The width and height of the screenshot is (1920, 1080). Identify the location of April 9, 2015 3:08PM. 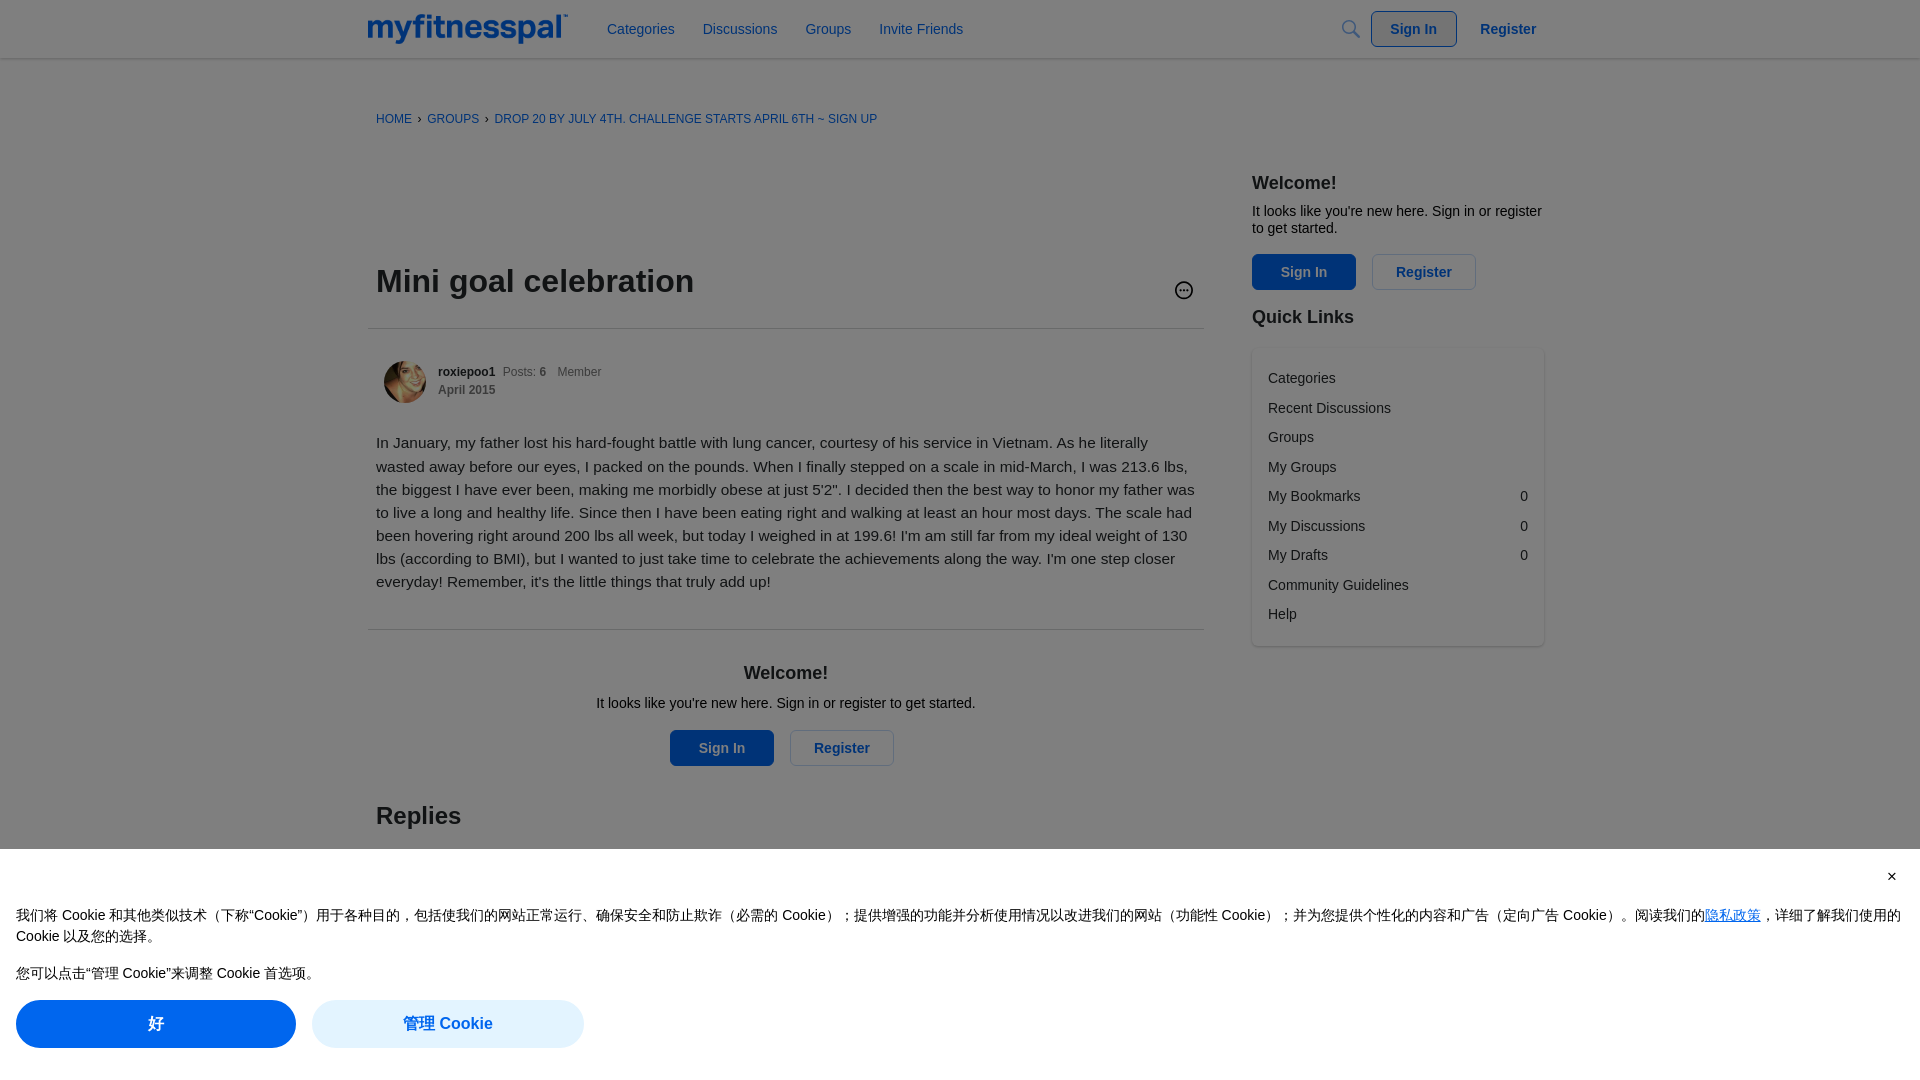
(466, 390).